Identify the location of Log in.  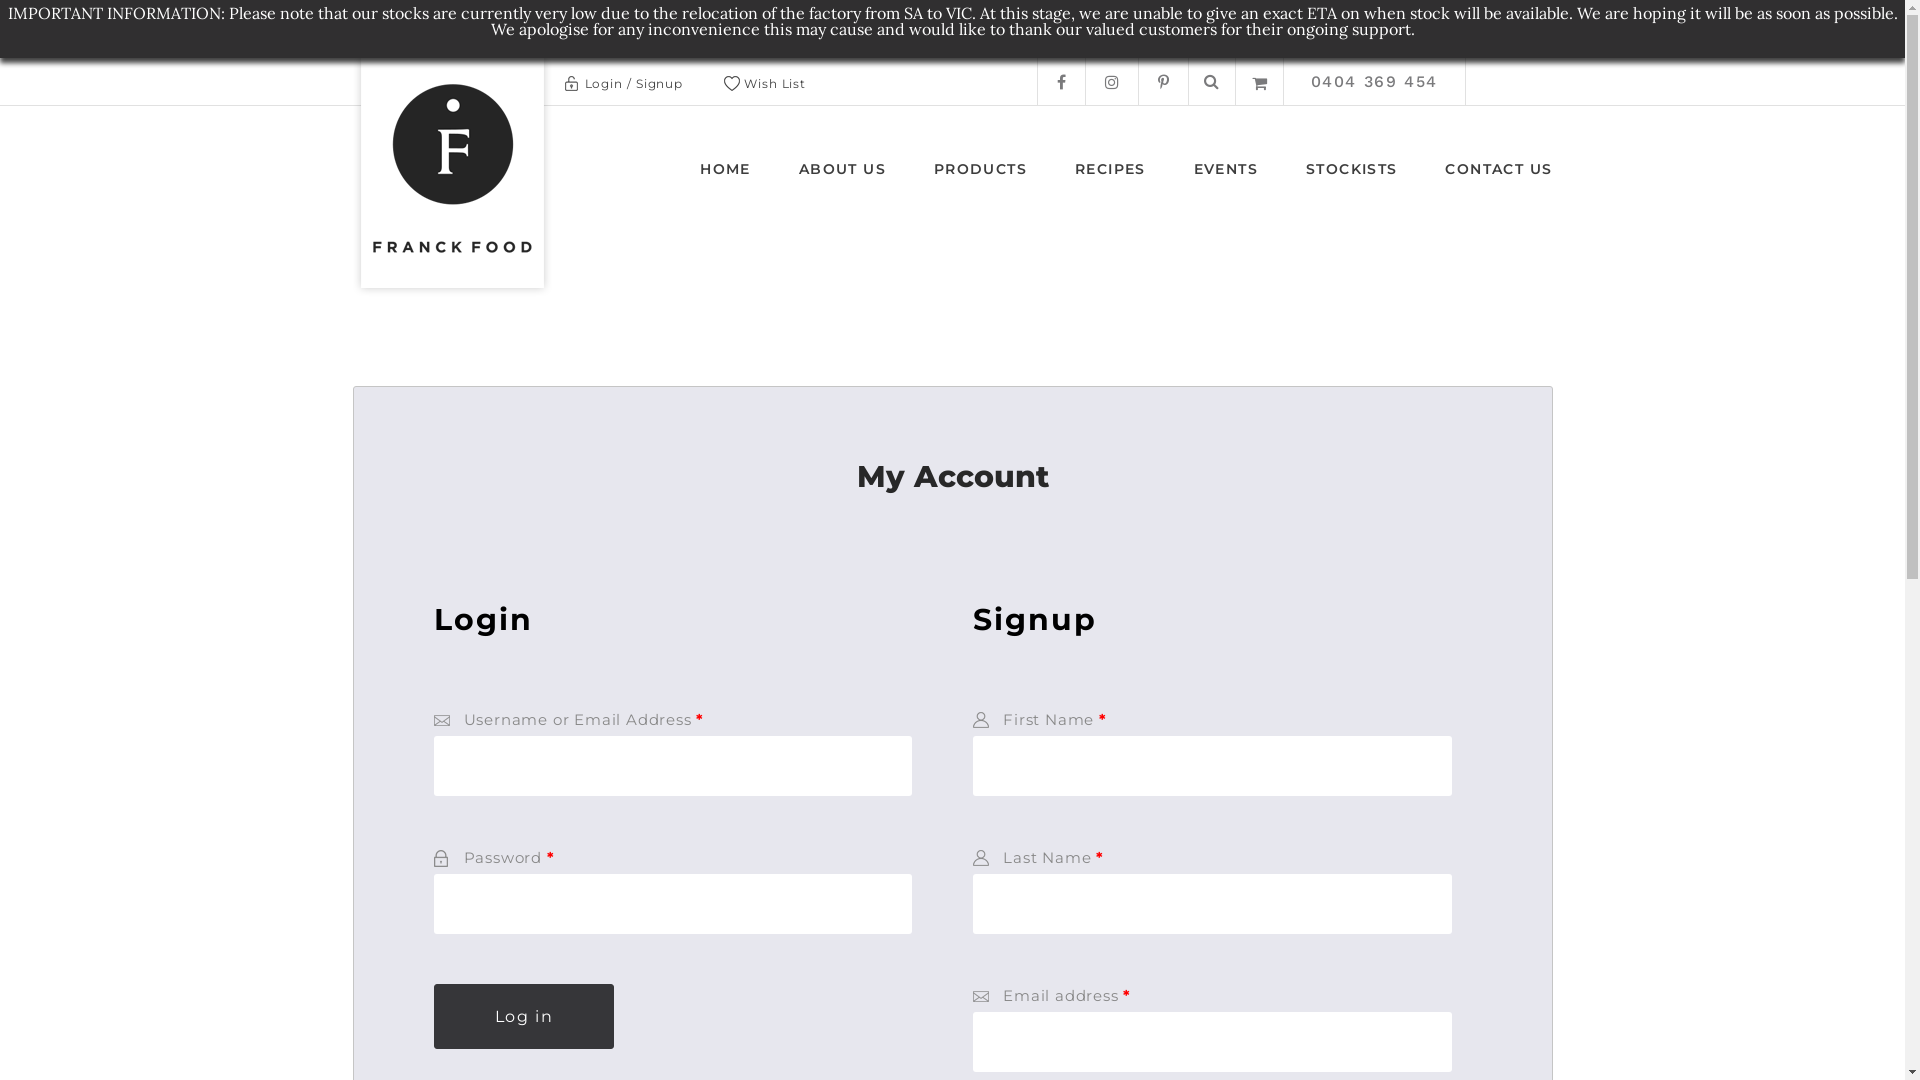
(524, 1016).